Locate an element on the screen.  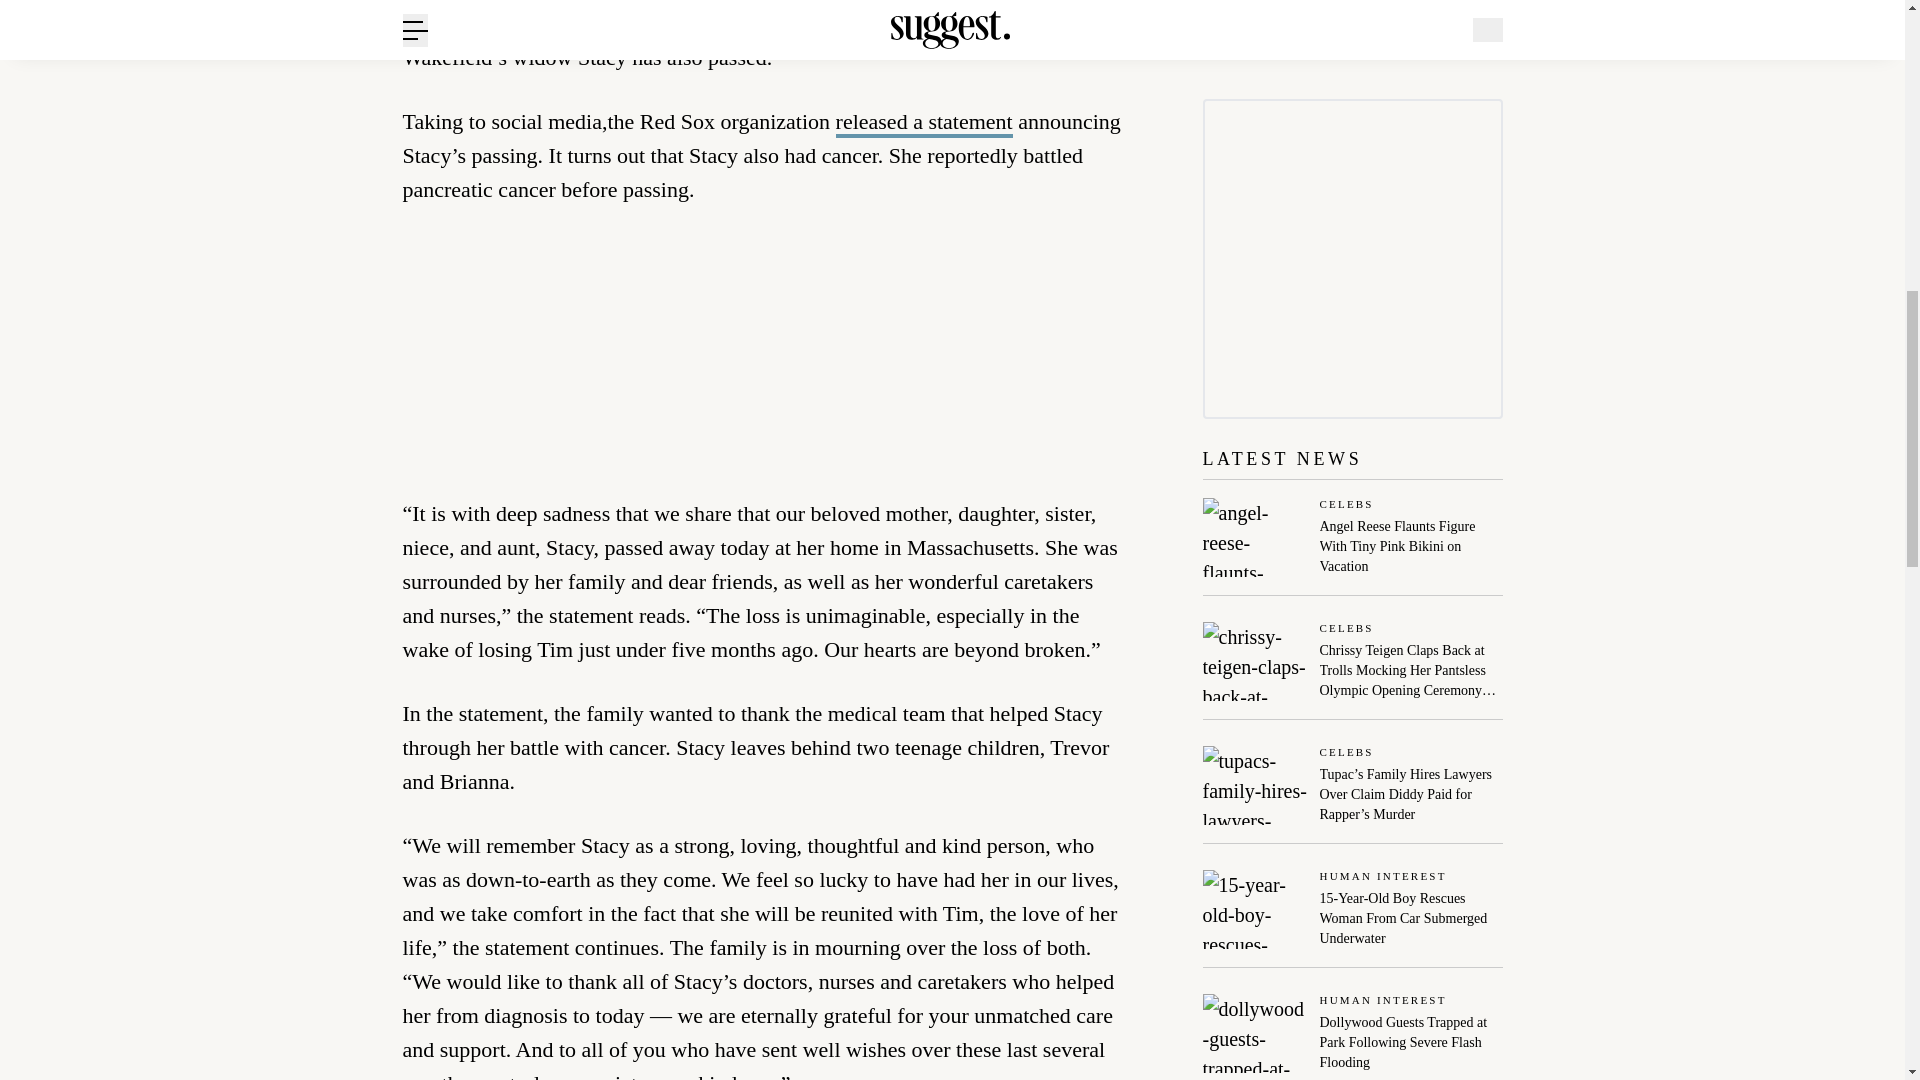
Celebs is located at coordinates (1412, 630).